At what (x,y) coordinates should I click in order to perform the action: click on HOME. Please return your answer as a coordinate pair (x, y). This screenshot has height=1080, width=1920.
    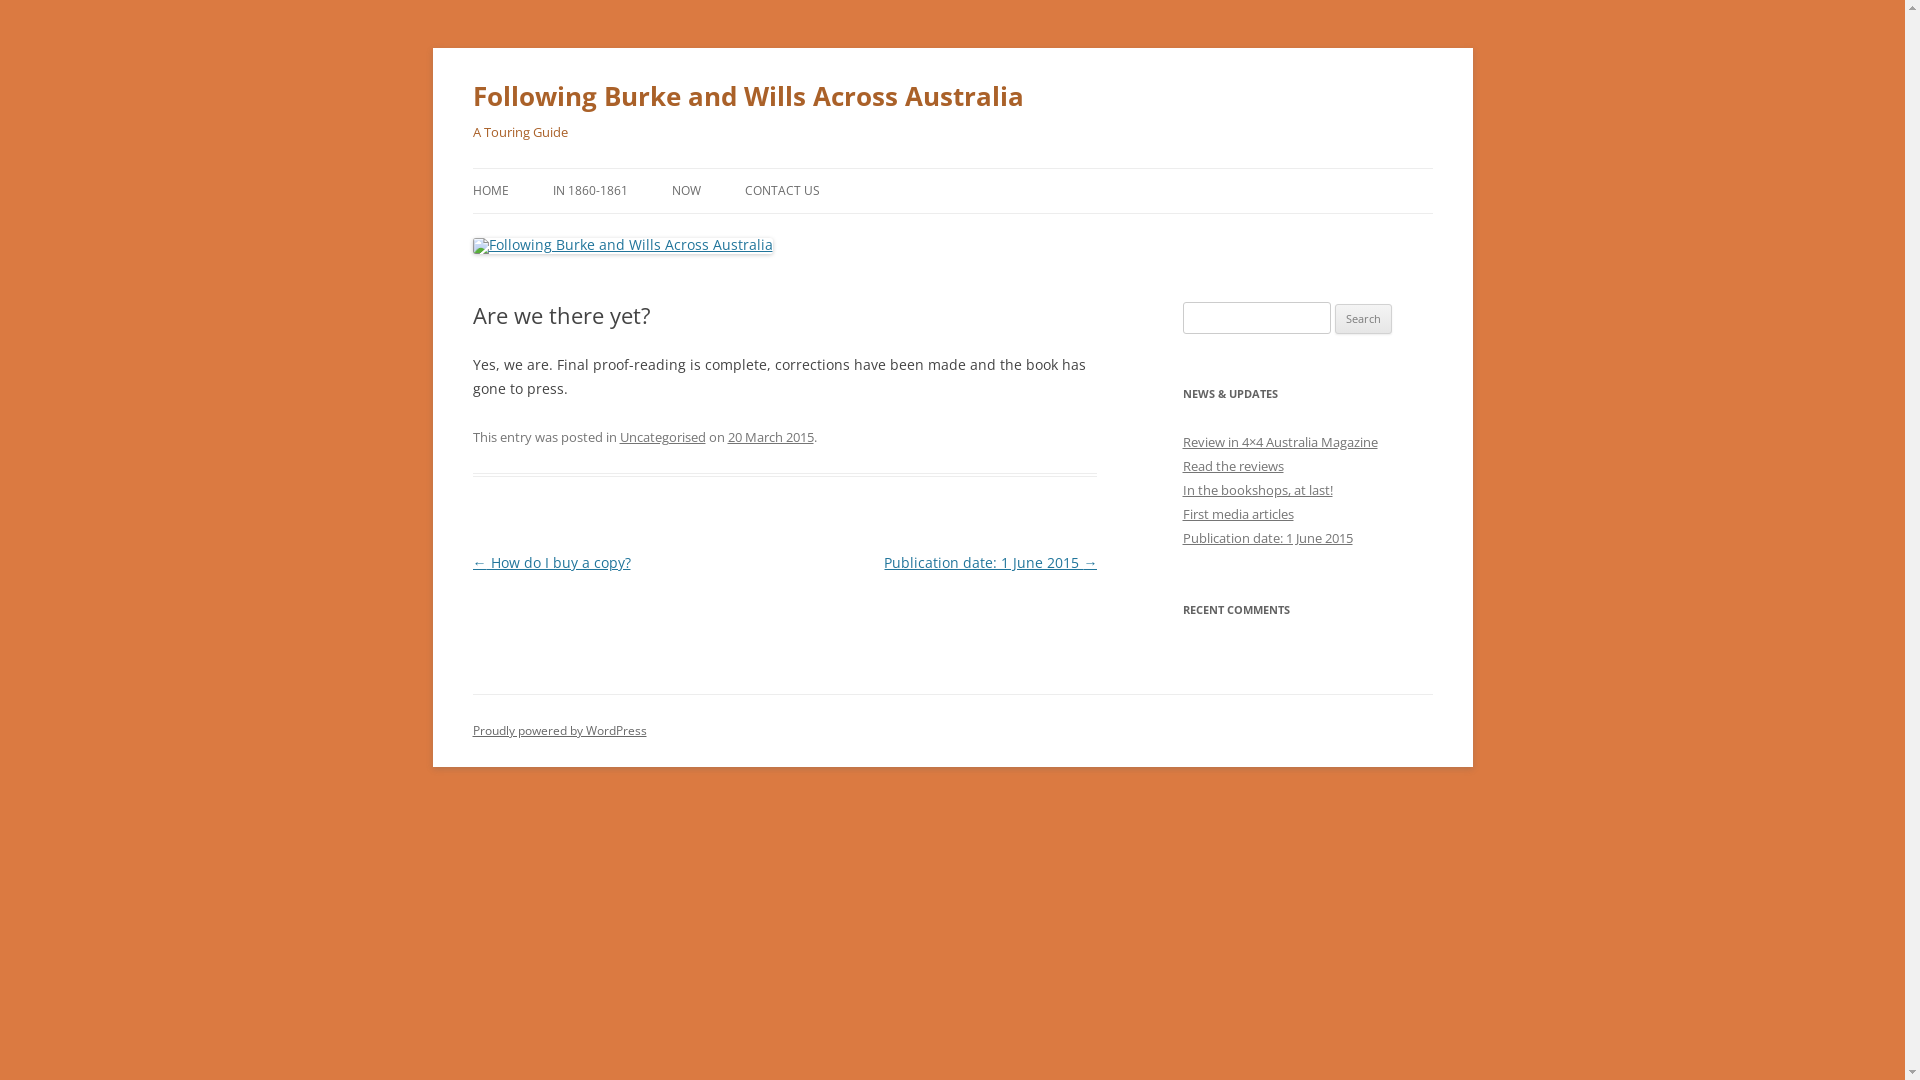
    Looking at the image, I should click on (490, 191).